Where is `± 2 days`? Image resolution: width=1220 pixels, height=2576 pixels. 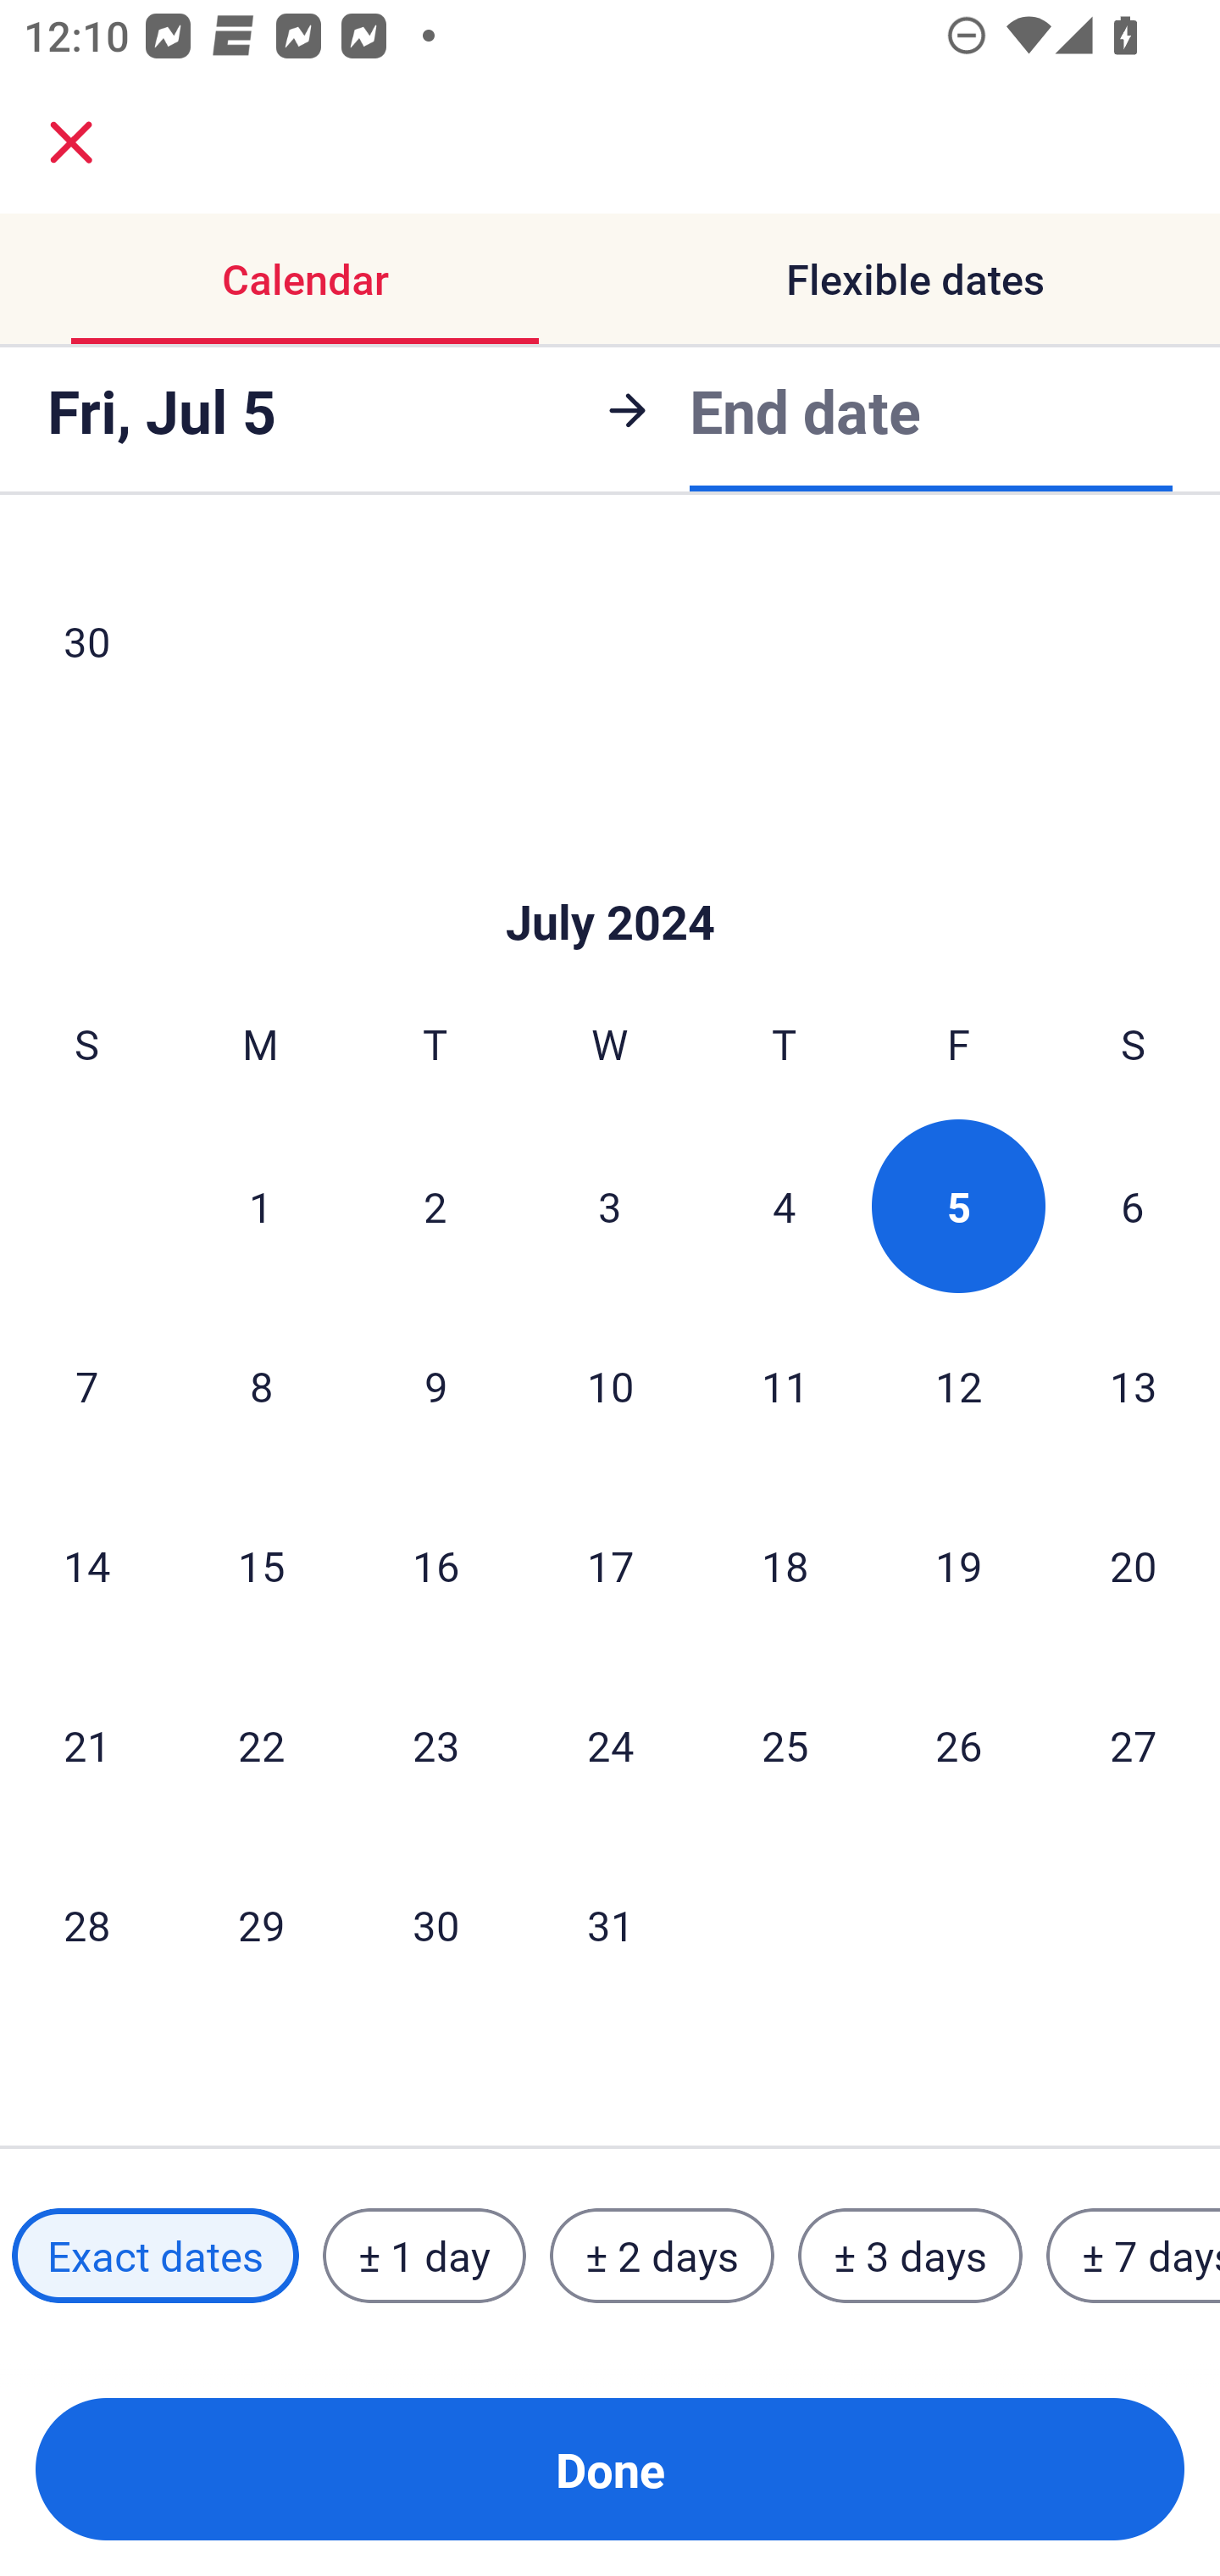
± 2 days is located at coordinates (663, 2255).